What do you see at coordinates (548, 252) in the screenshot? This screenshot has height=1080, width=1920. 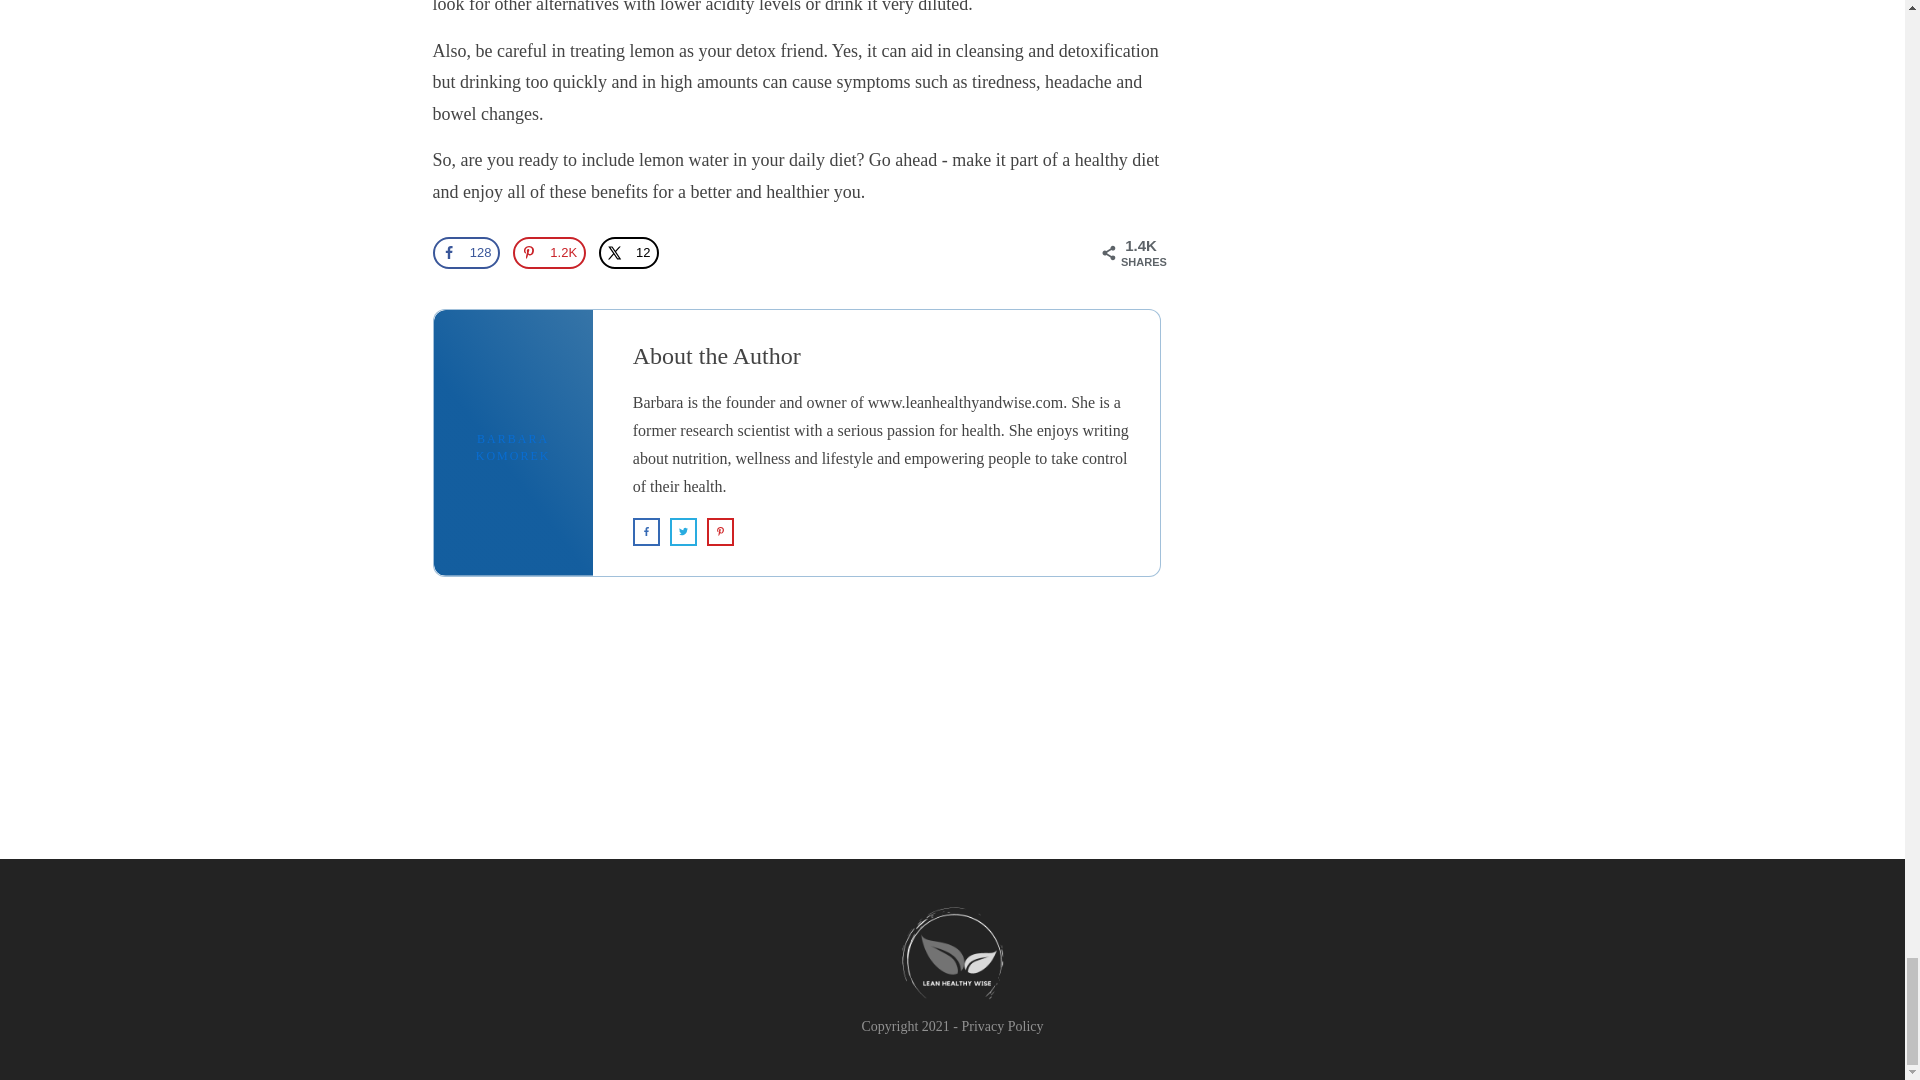 I see `1.2K` at bounding box center [548, 252].